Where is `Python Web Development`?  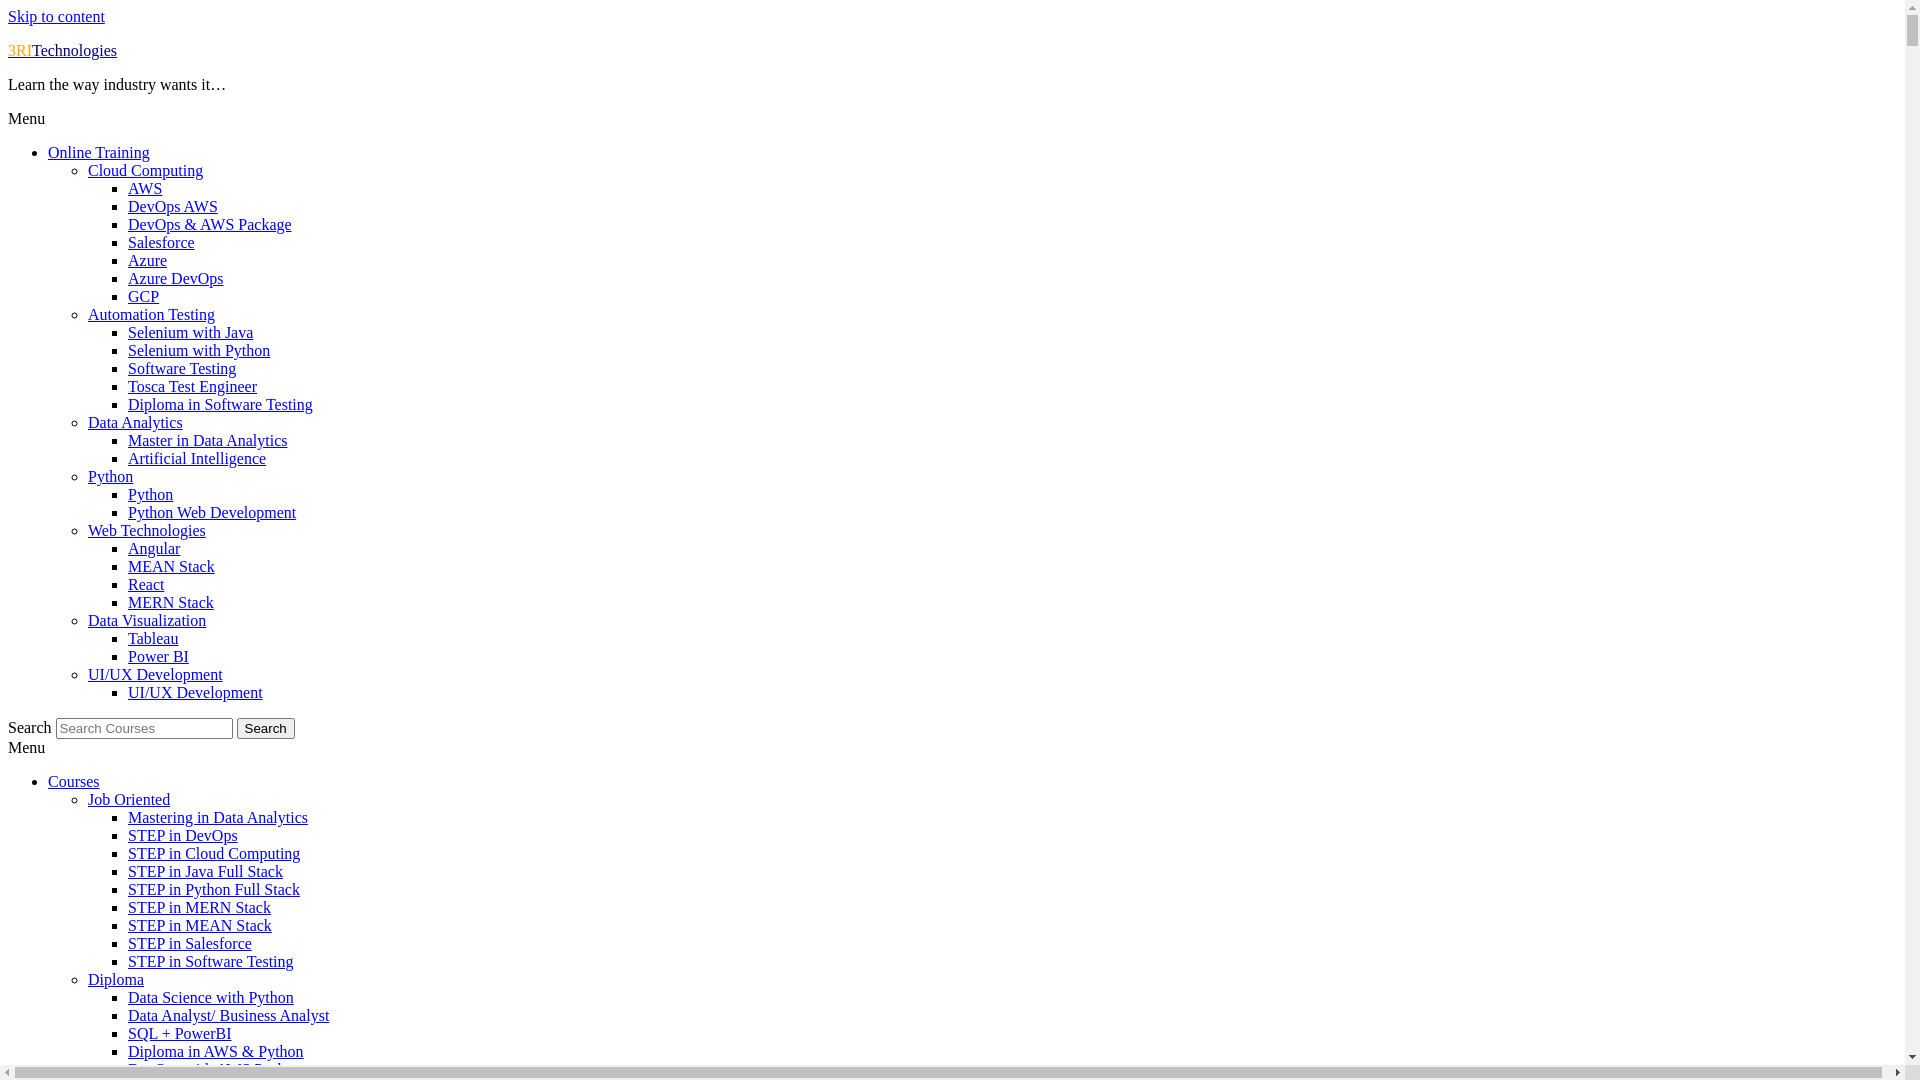
Python Web Development is located at coordinates (212, 512).